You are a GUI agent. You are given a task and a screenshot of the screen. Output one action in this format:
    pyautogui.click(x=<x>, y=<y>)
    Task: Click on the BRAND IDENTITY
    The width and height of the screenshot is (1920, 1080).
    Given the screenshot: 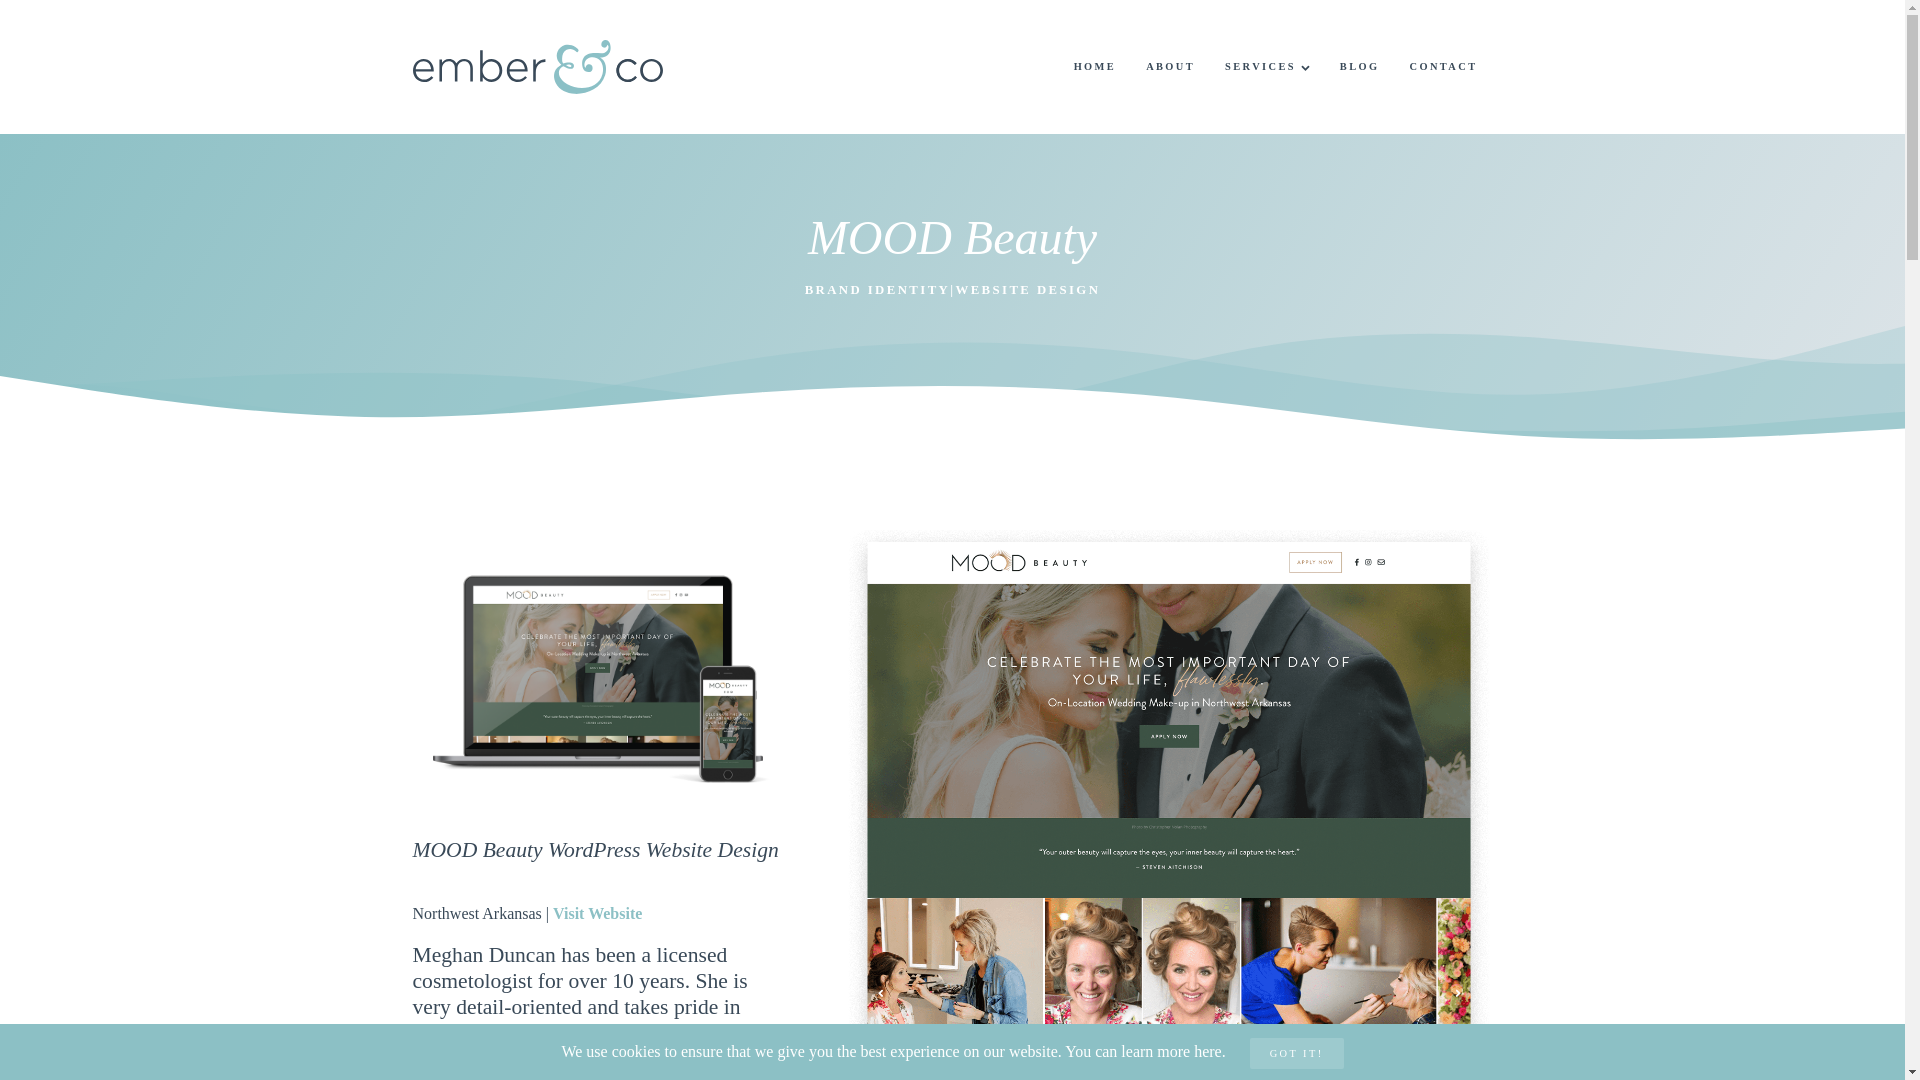 What is the action you would take?
    pyautogui.click(x=877, y=290)
    